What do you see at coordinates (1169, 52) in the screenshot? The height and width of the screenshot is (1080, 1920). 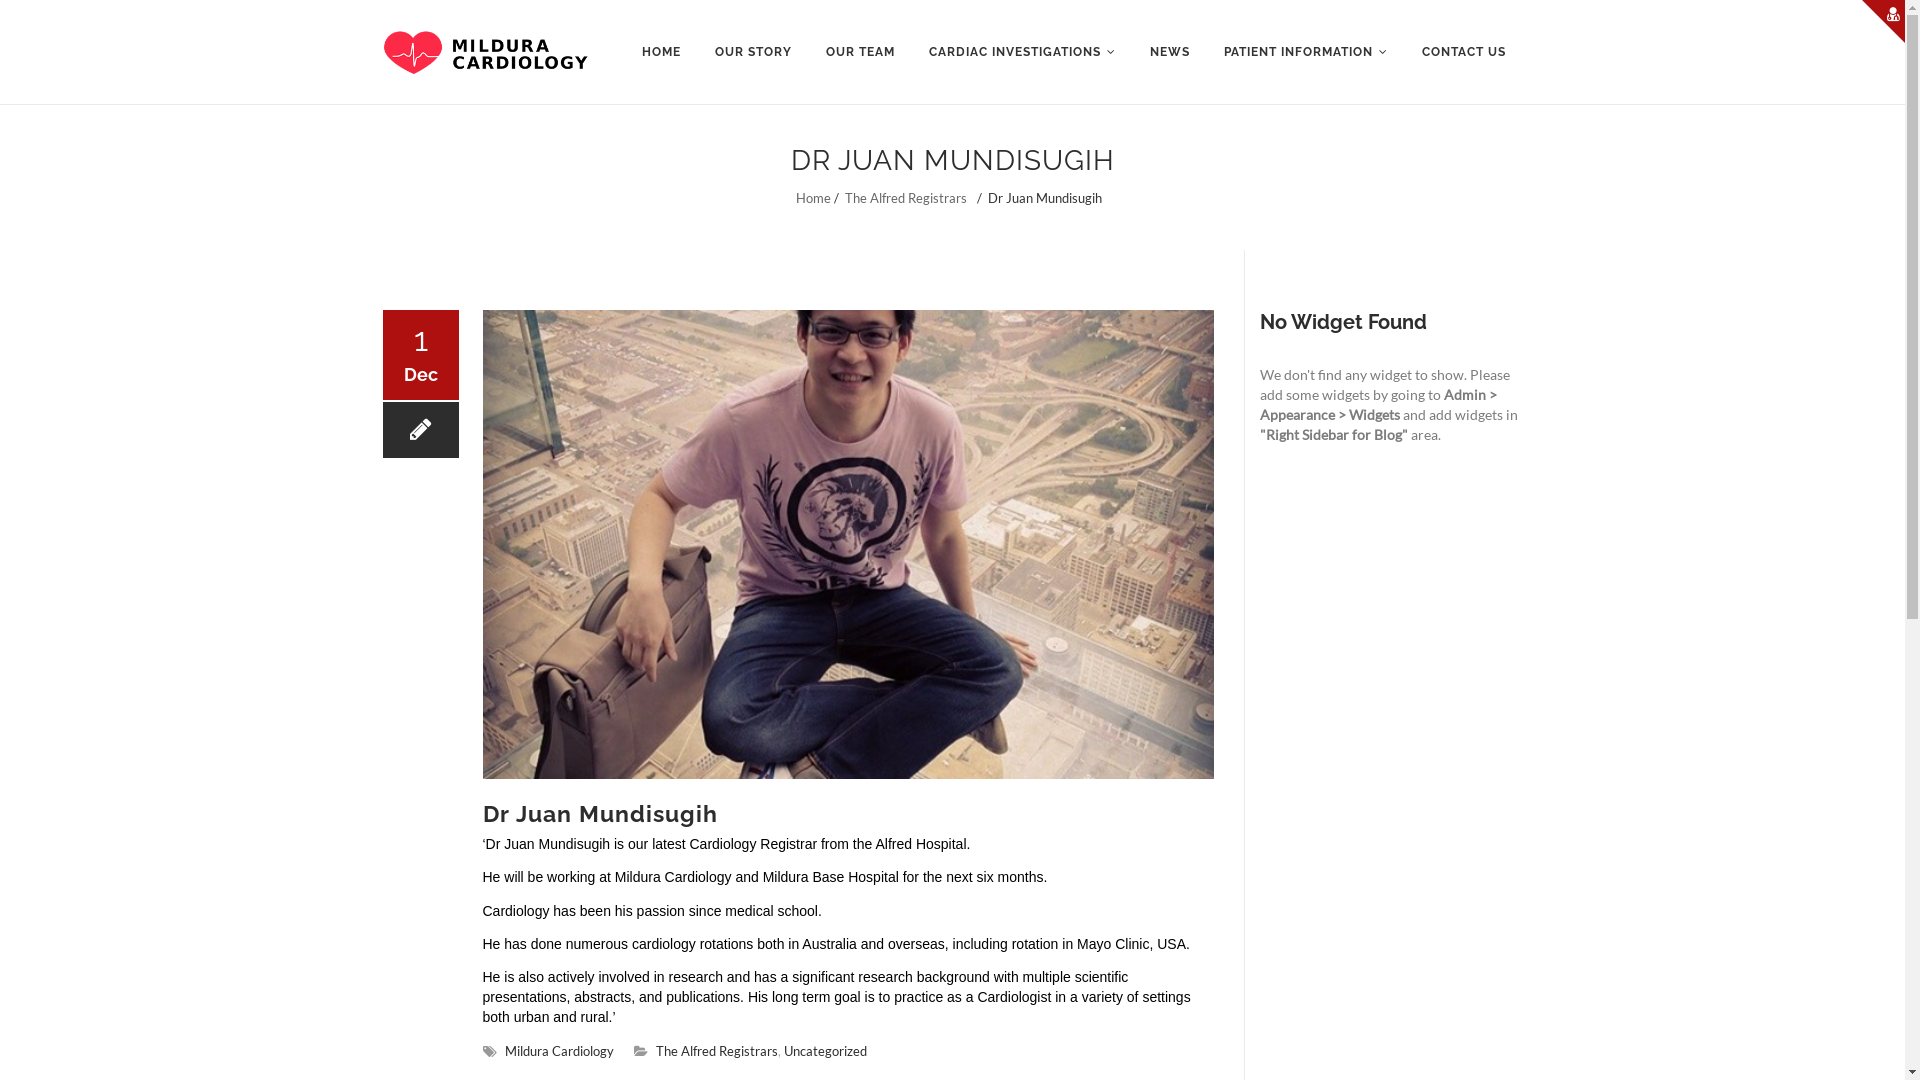 I see `NEWS` at bounding box center [1169, 52].